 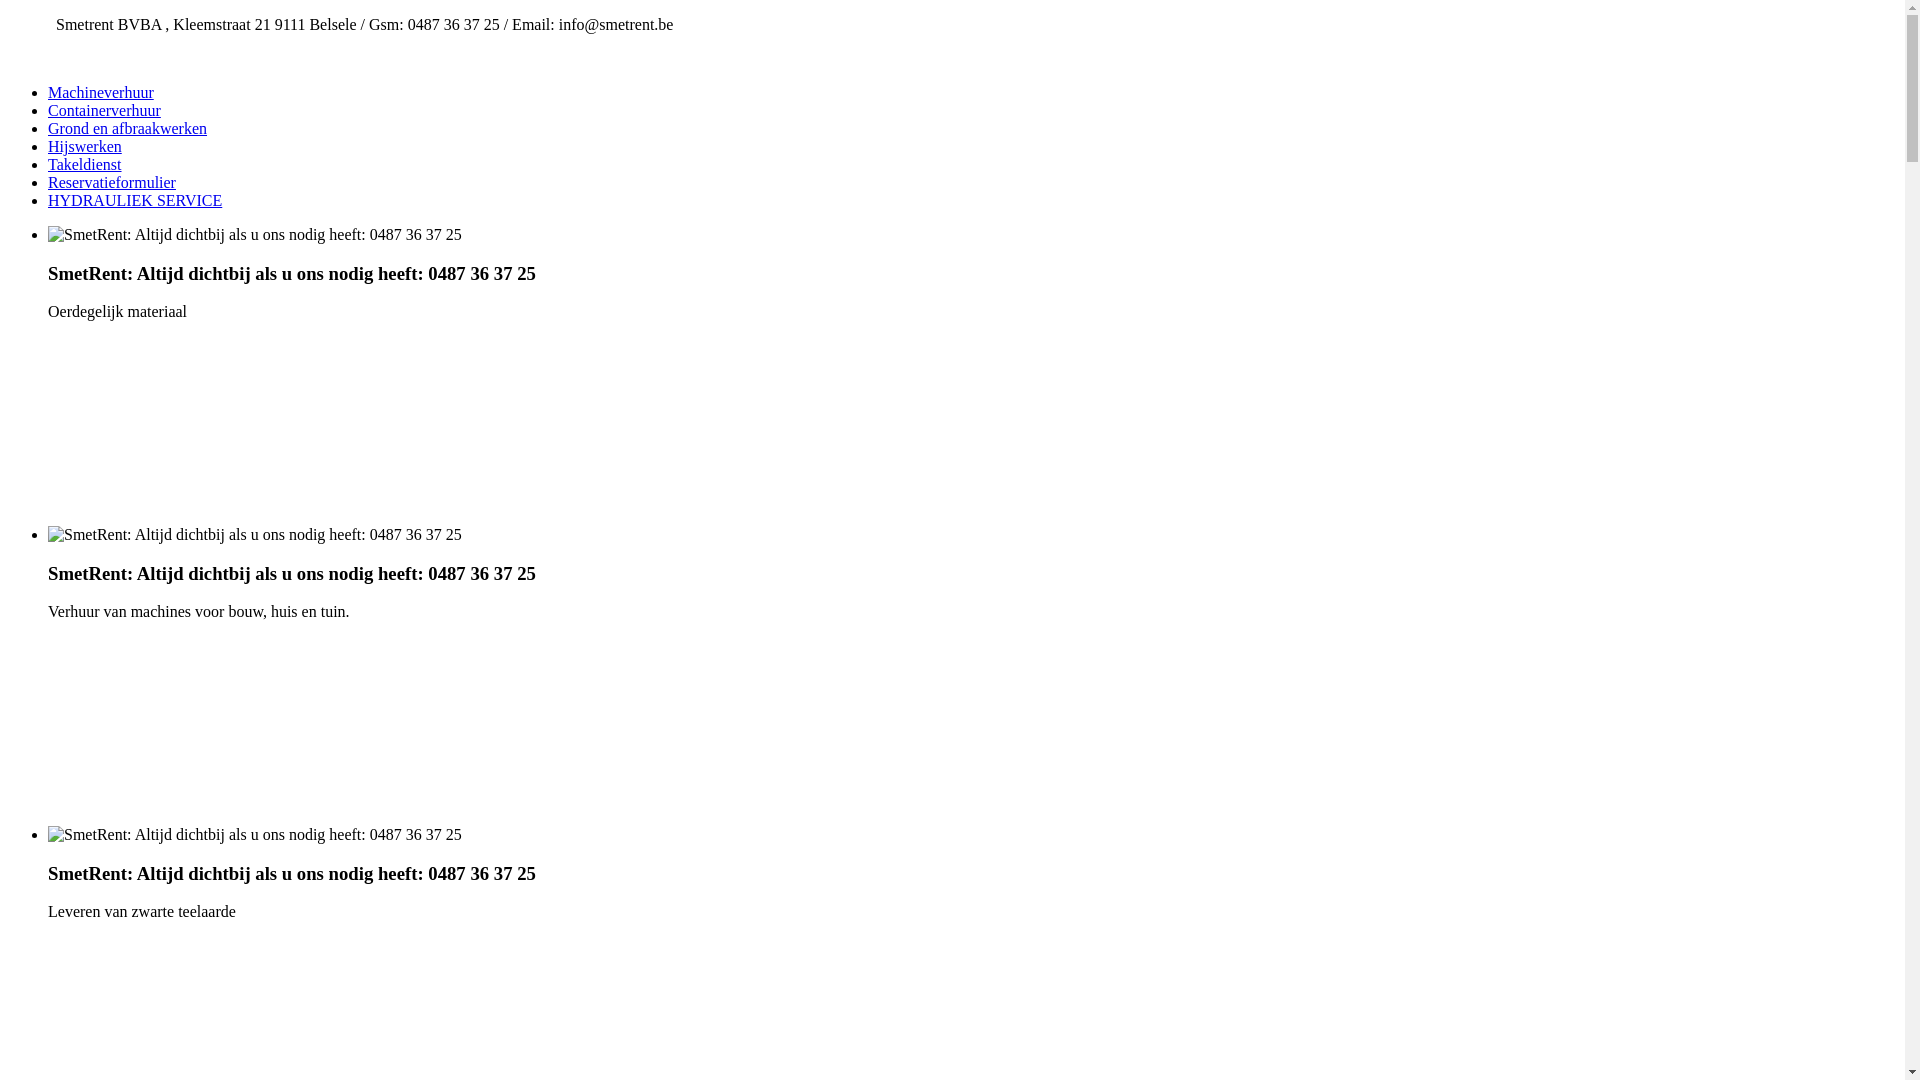 I want to click on Containerverhuur, so click(x=104, y=110).